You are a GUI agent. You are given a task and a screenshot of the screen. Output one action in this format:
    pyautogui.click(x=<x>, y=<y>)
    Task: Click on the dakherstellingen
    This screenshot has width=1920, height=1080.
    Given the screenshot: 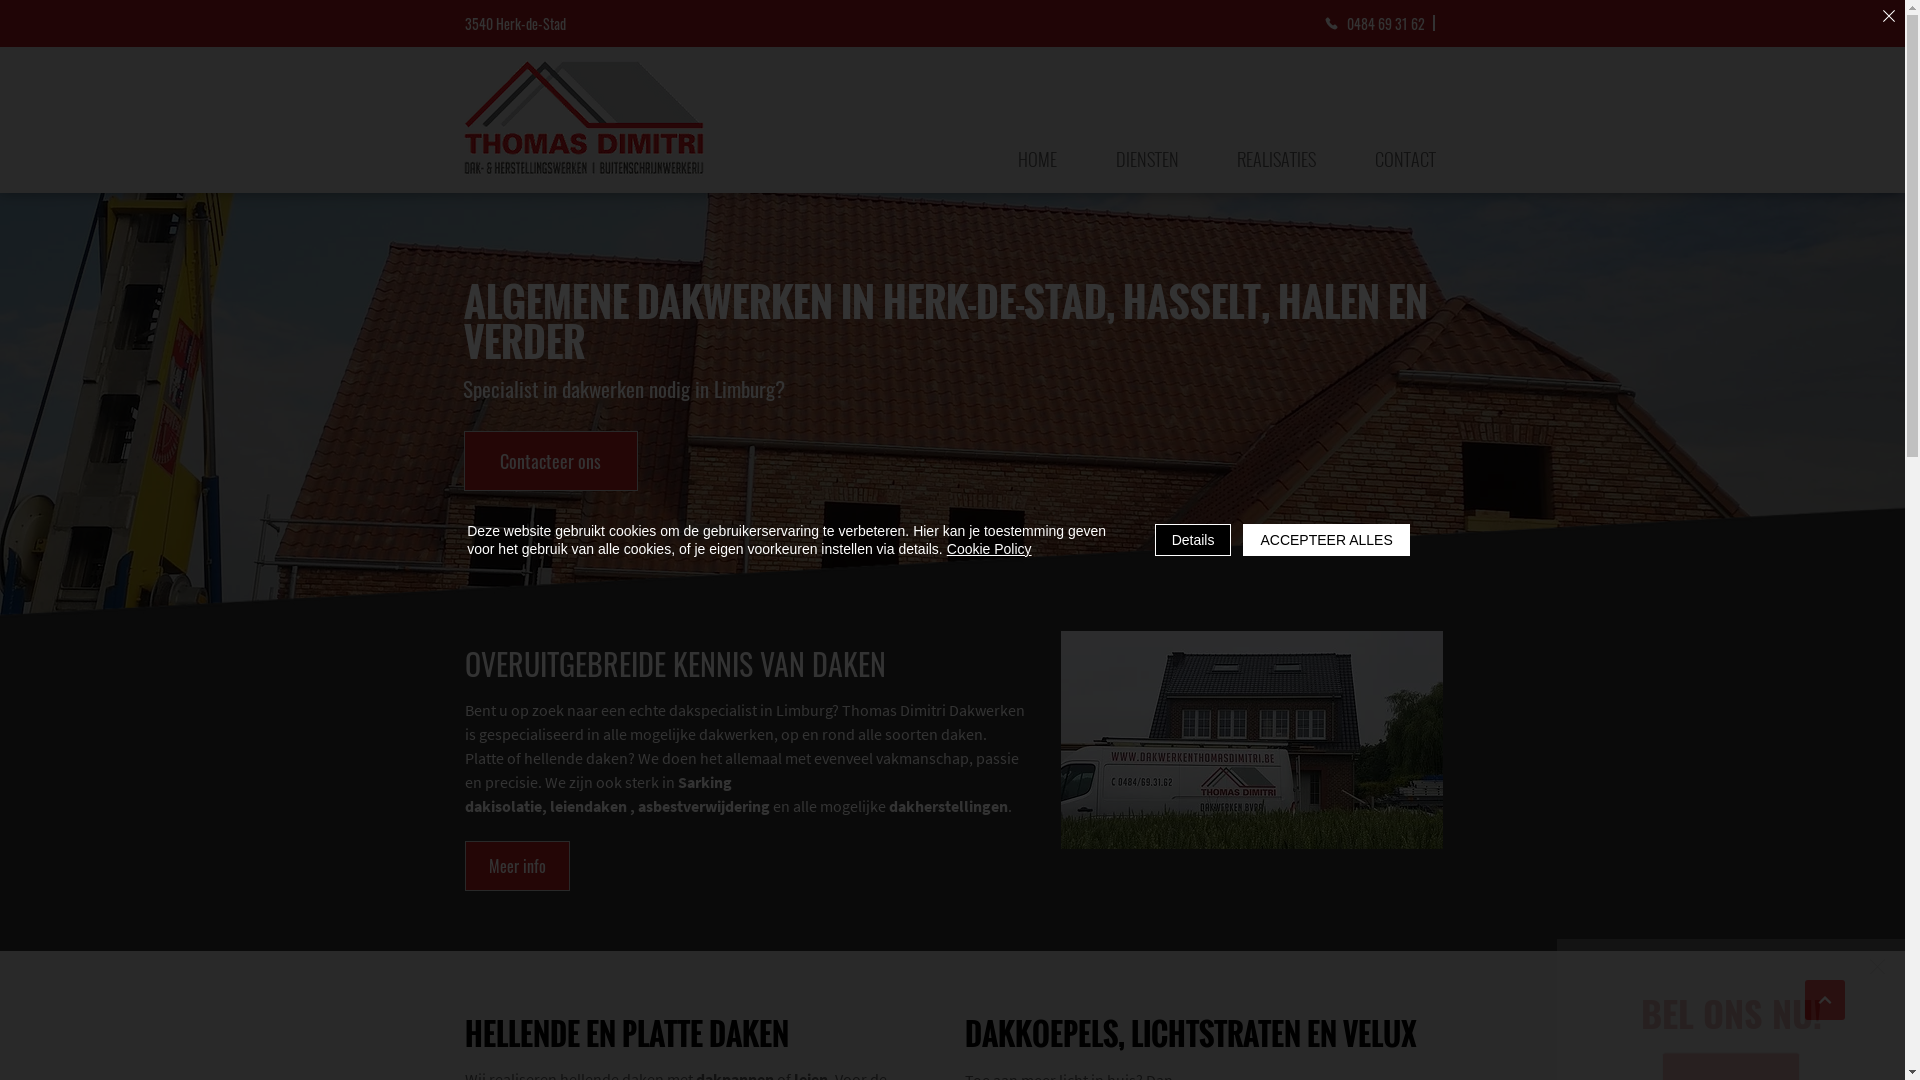 What is the action you would take?
    pyautogui.click(x=948, y=806)
    